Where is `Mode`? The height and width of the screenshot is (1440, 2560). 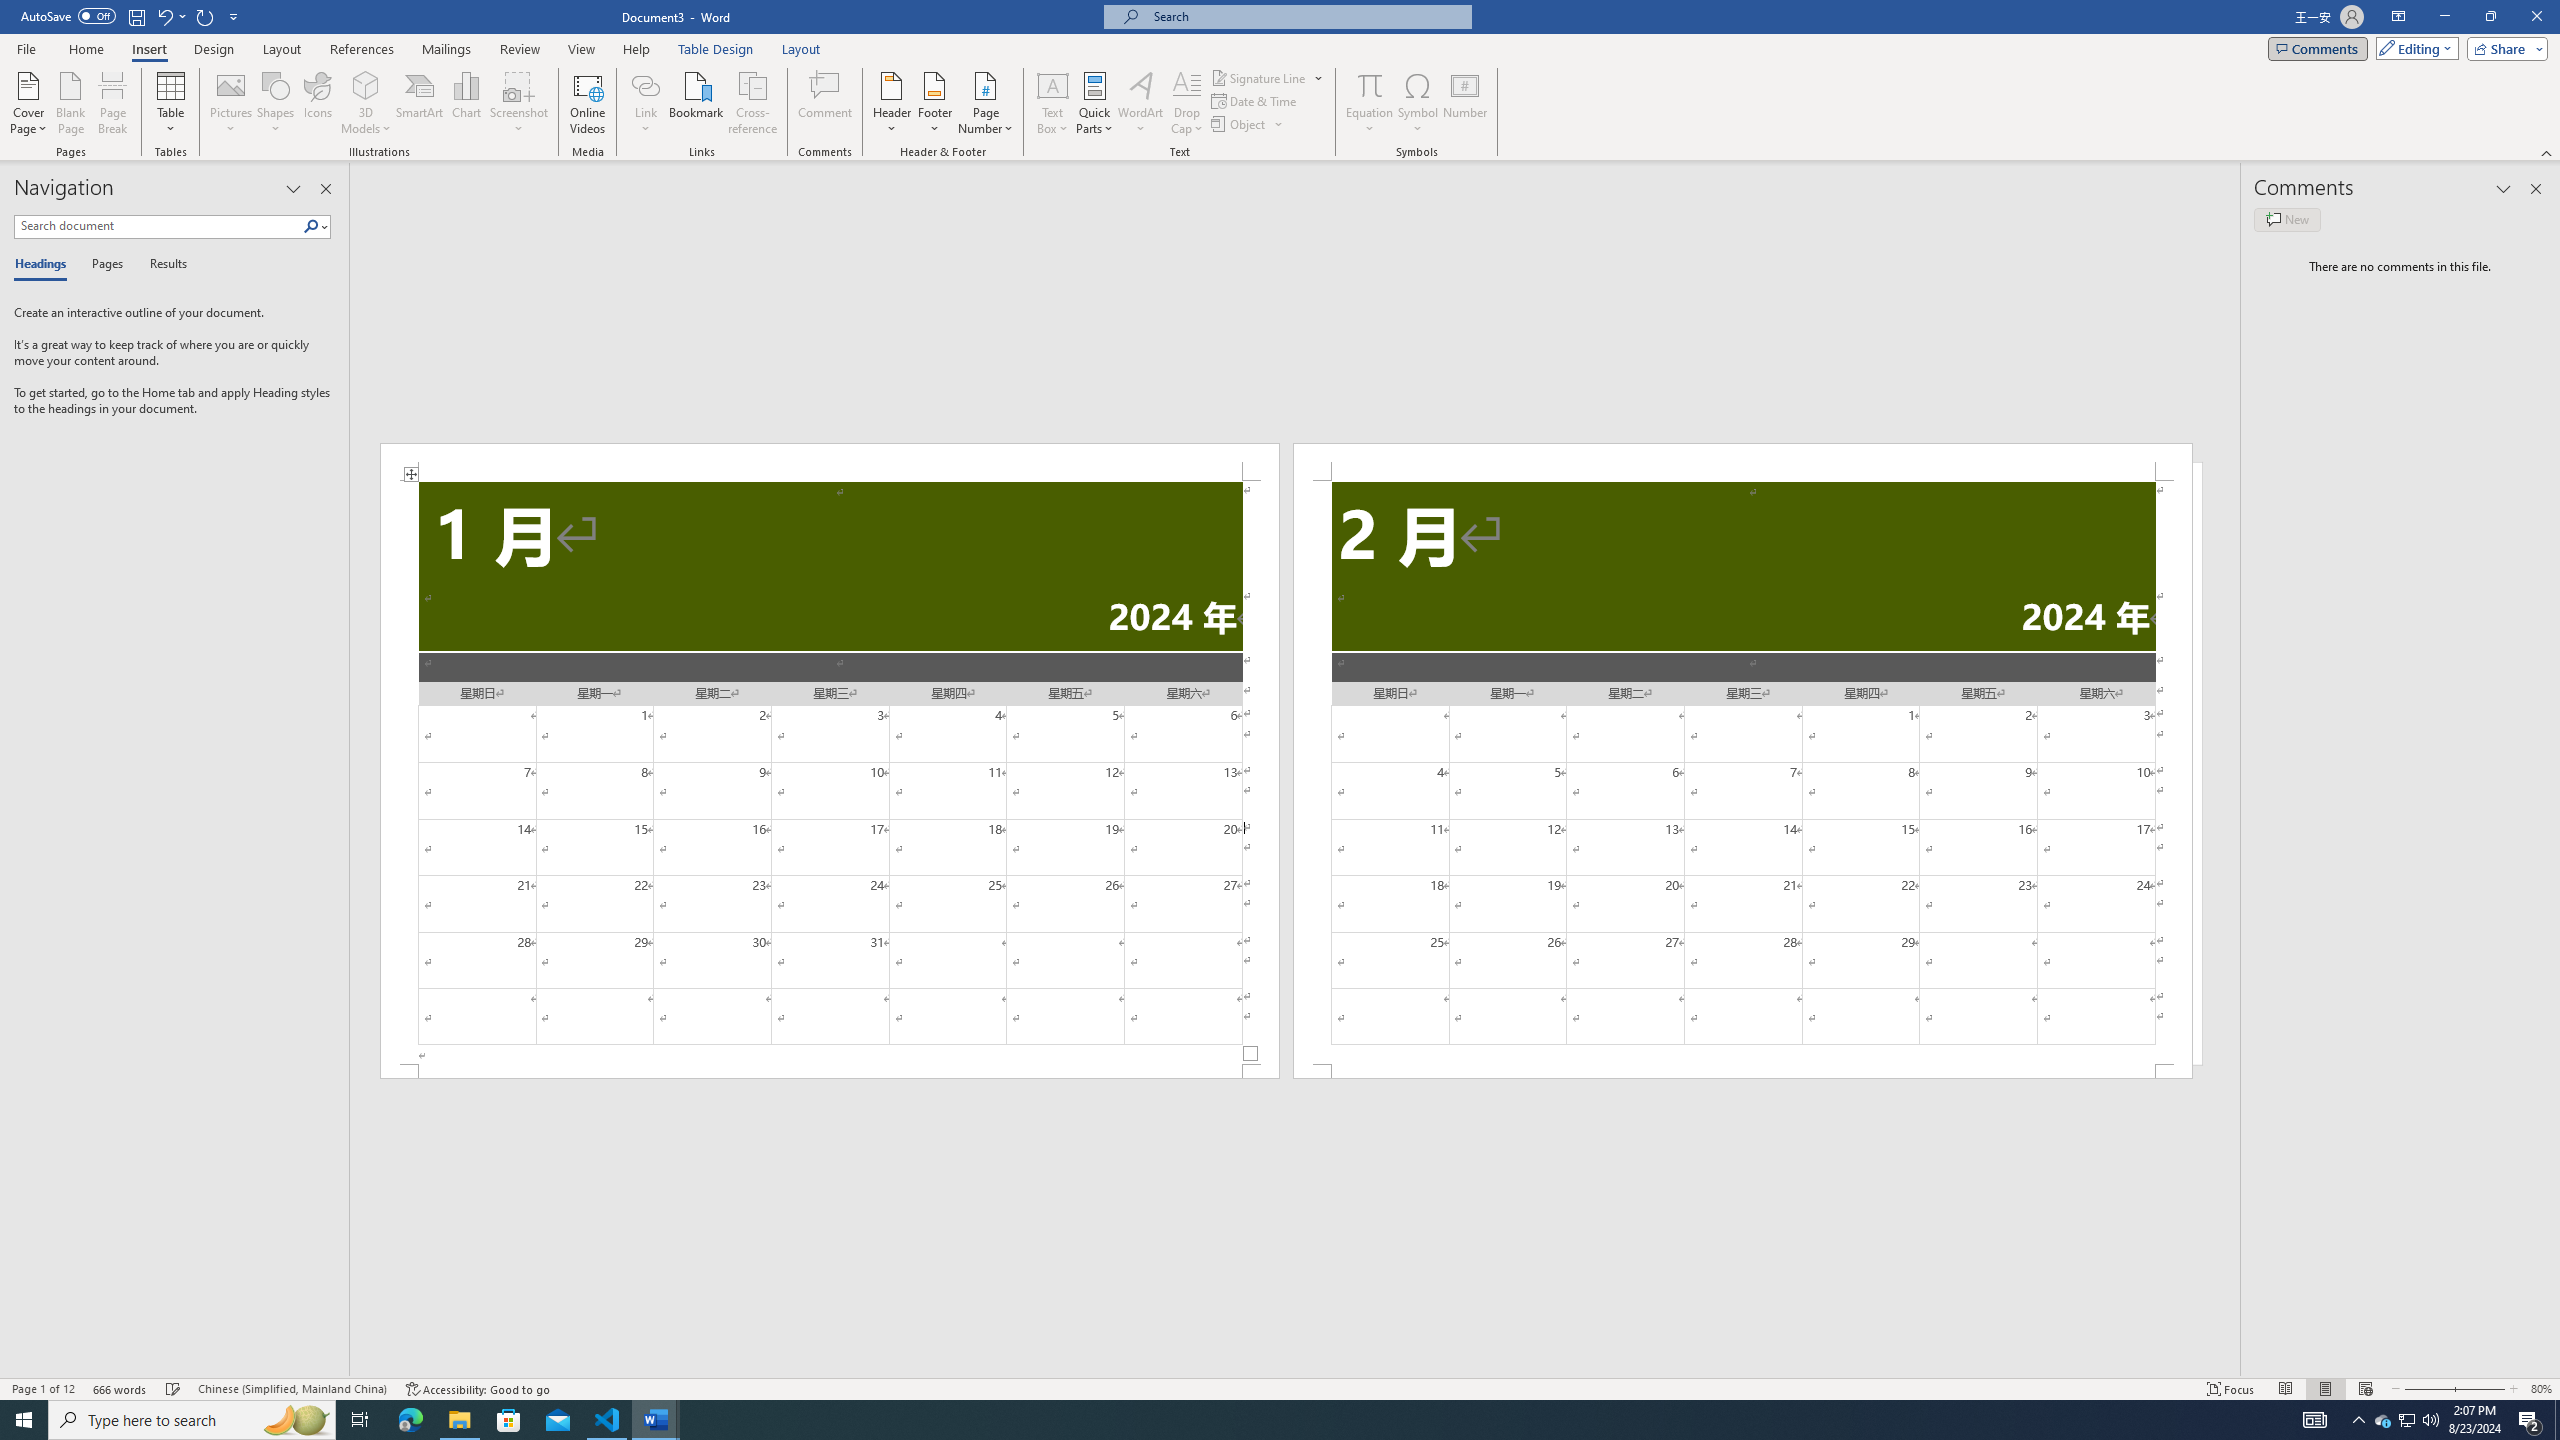 Mode is located at coordinates (2414, 48).